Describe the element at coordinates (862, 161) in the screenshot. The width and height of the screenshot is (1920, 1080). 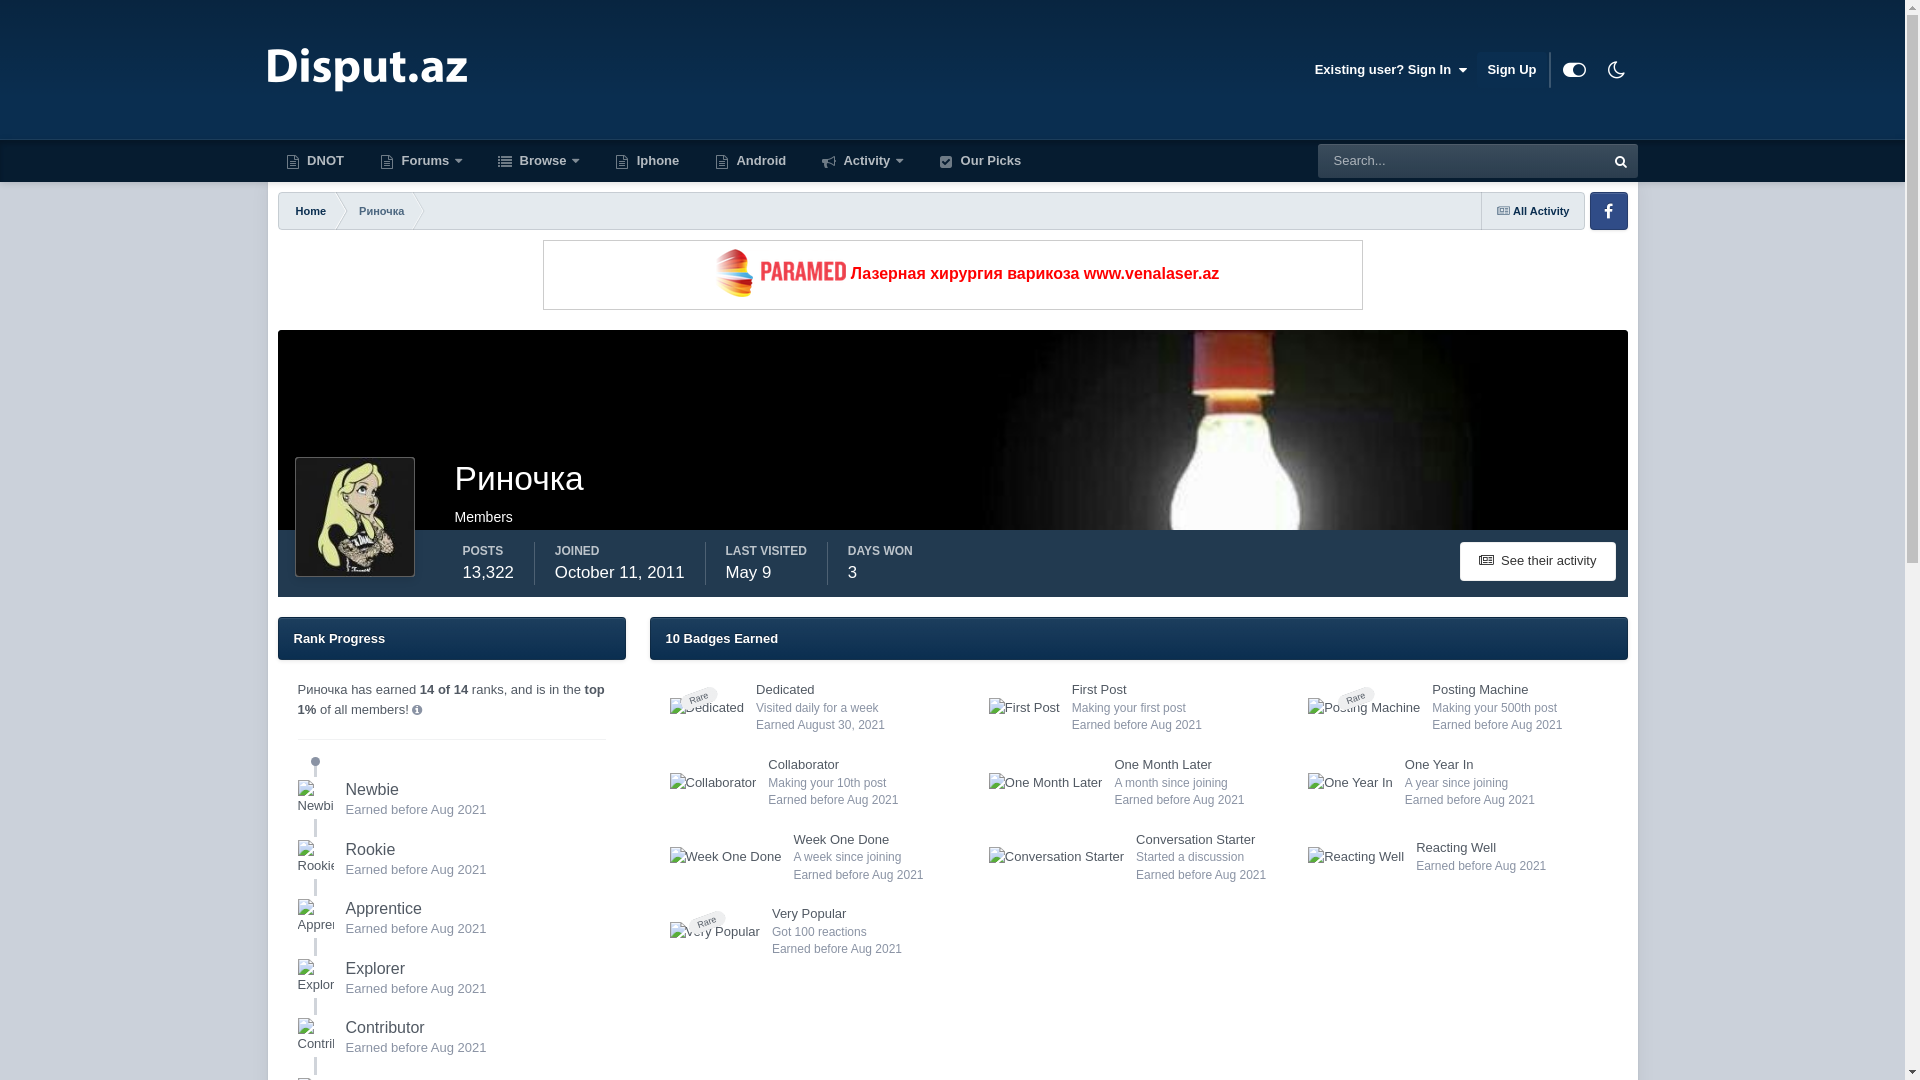
I see `Activity` at that location.